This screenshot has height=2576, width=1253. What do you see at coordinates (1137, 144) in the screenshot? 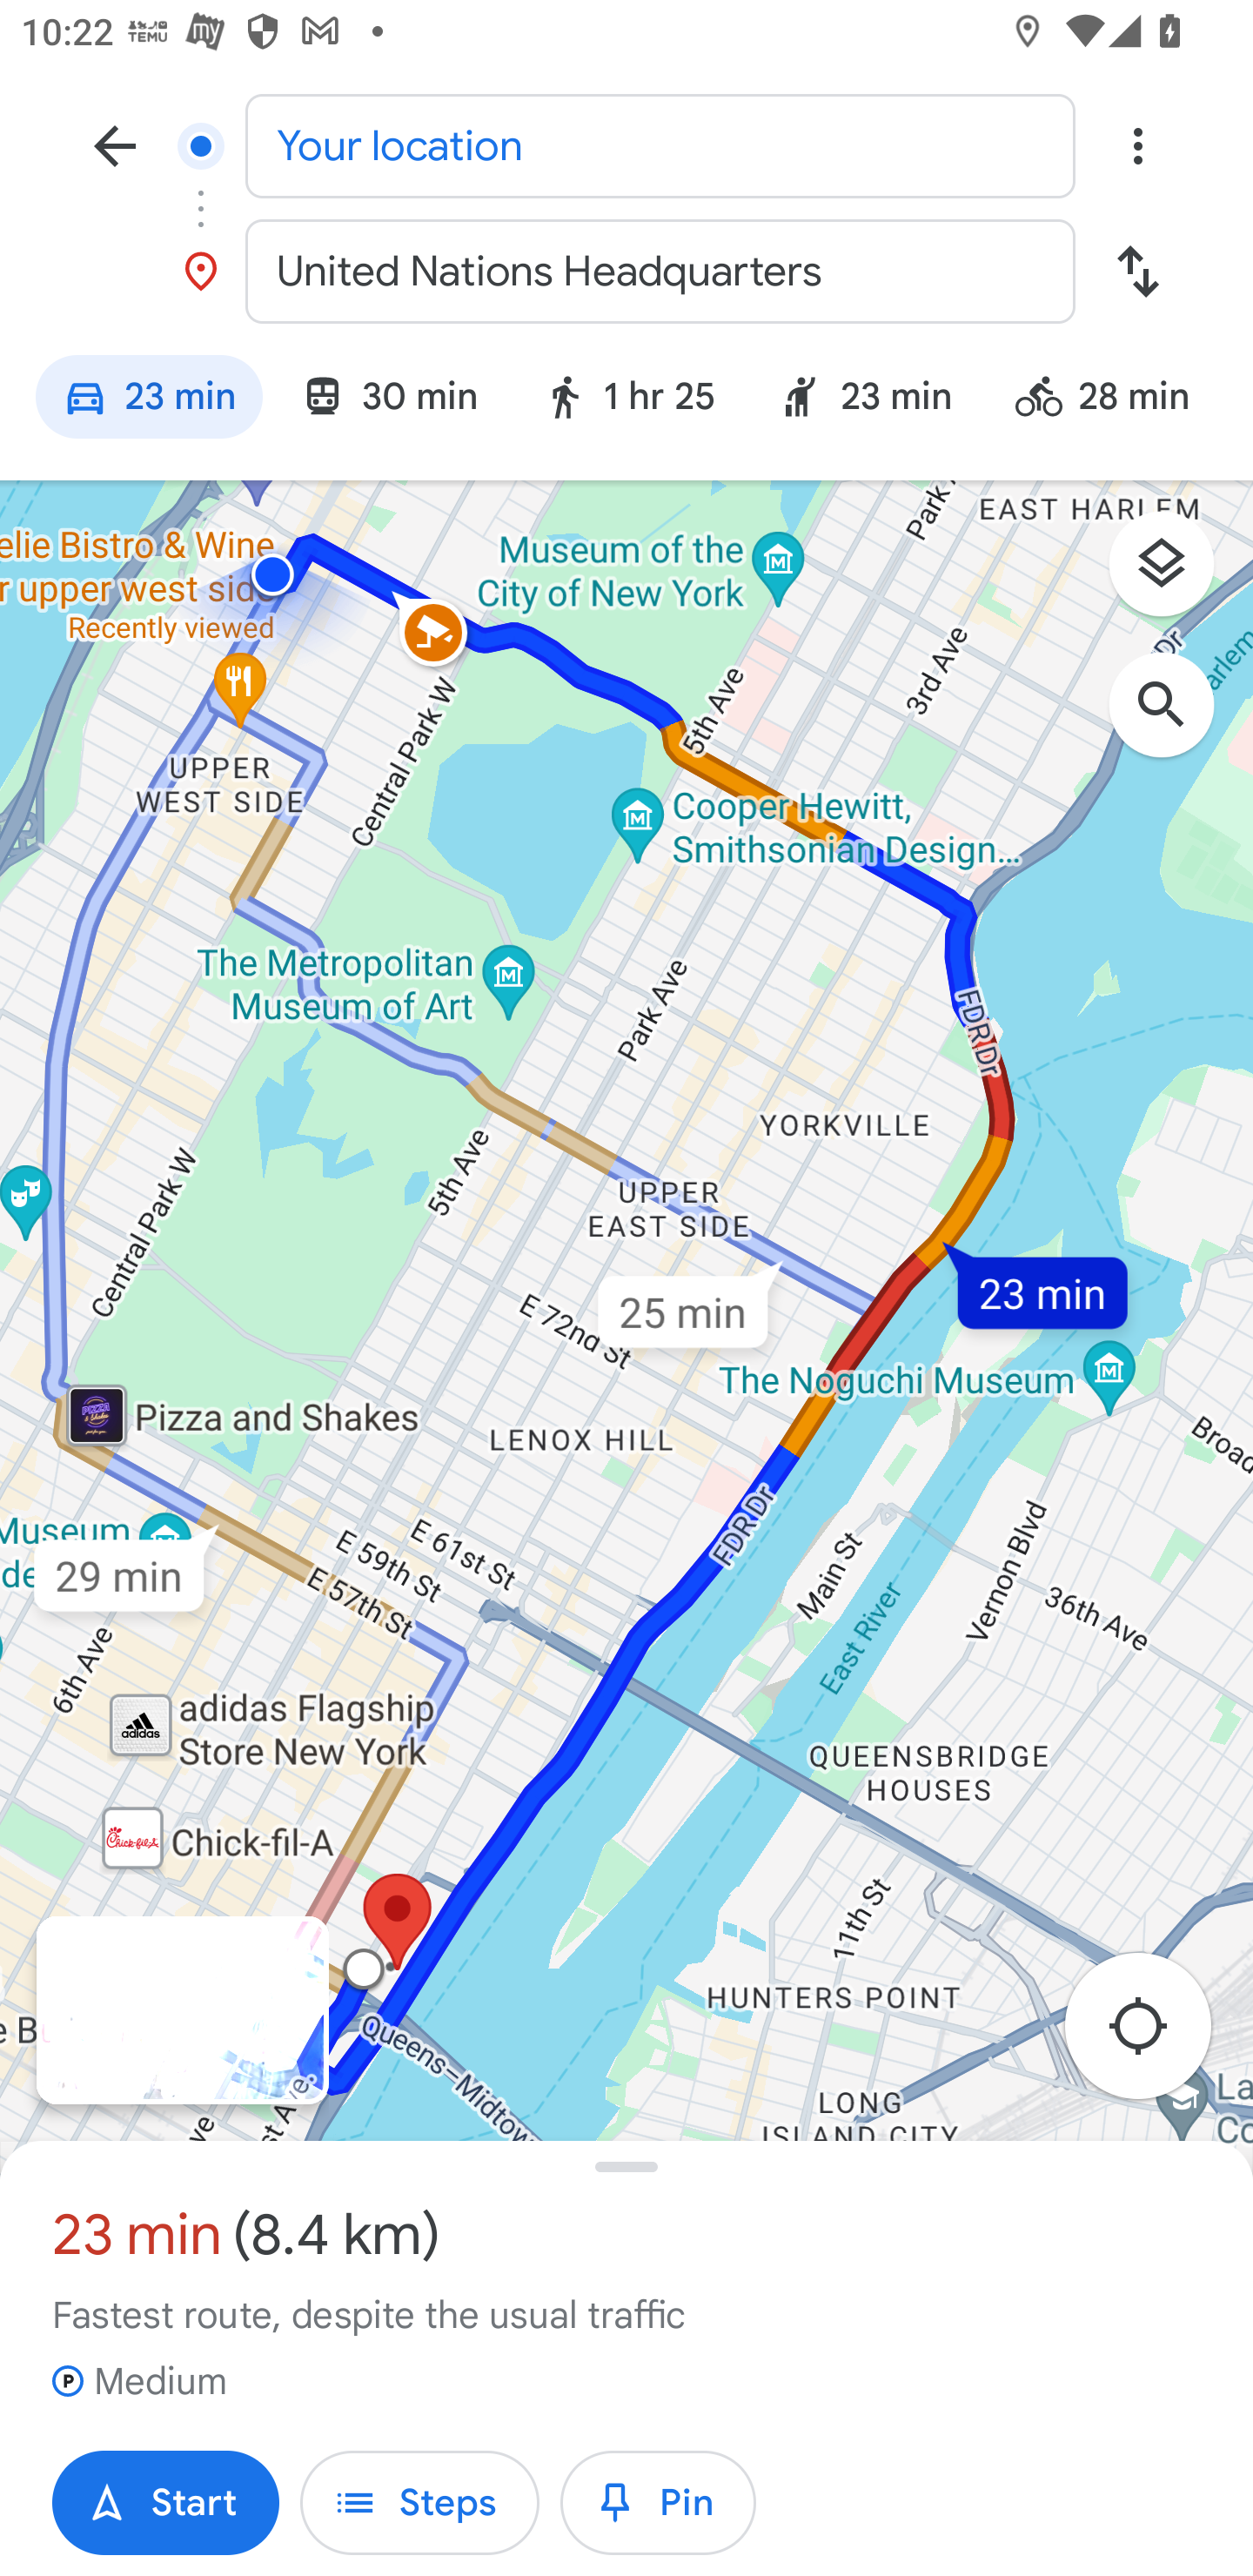
I see `Overflow menu` at bounding box center [1137, 144].